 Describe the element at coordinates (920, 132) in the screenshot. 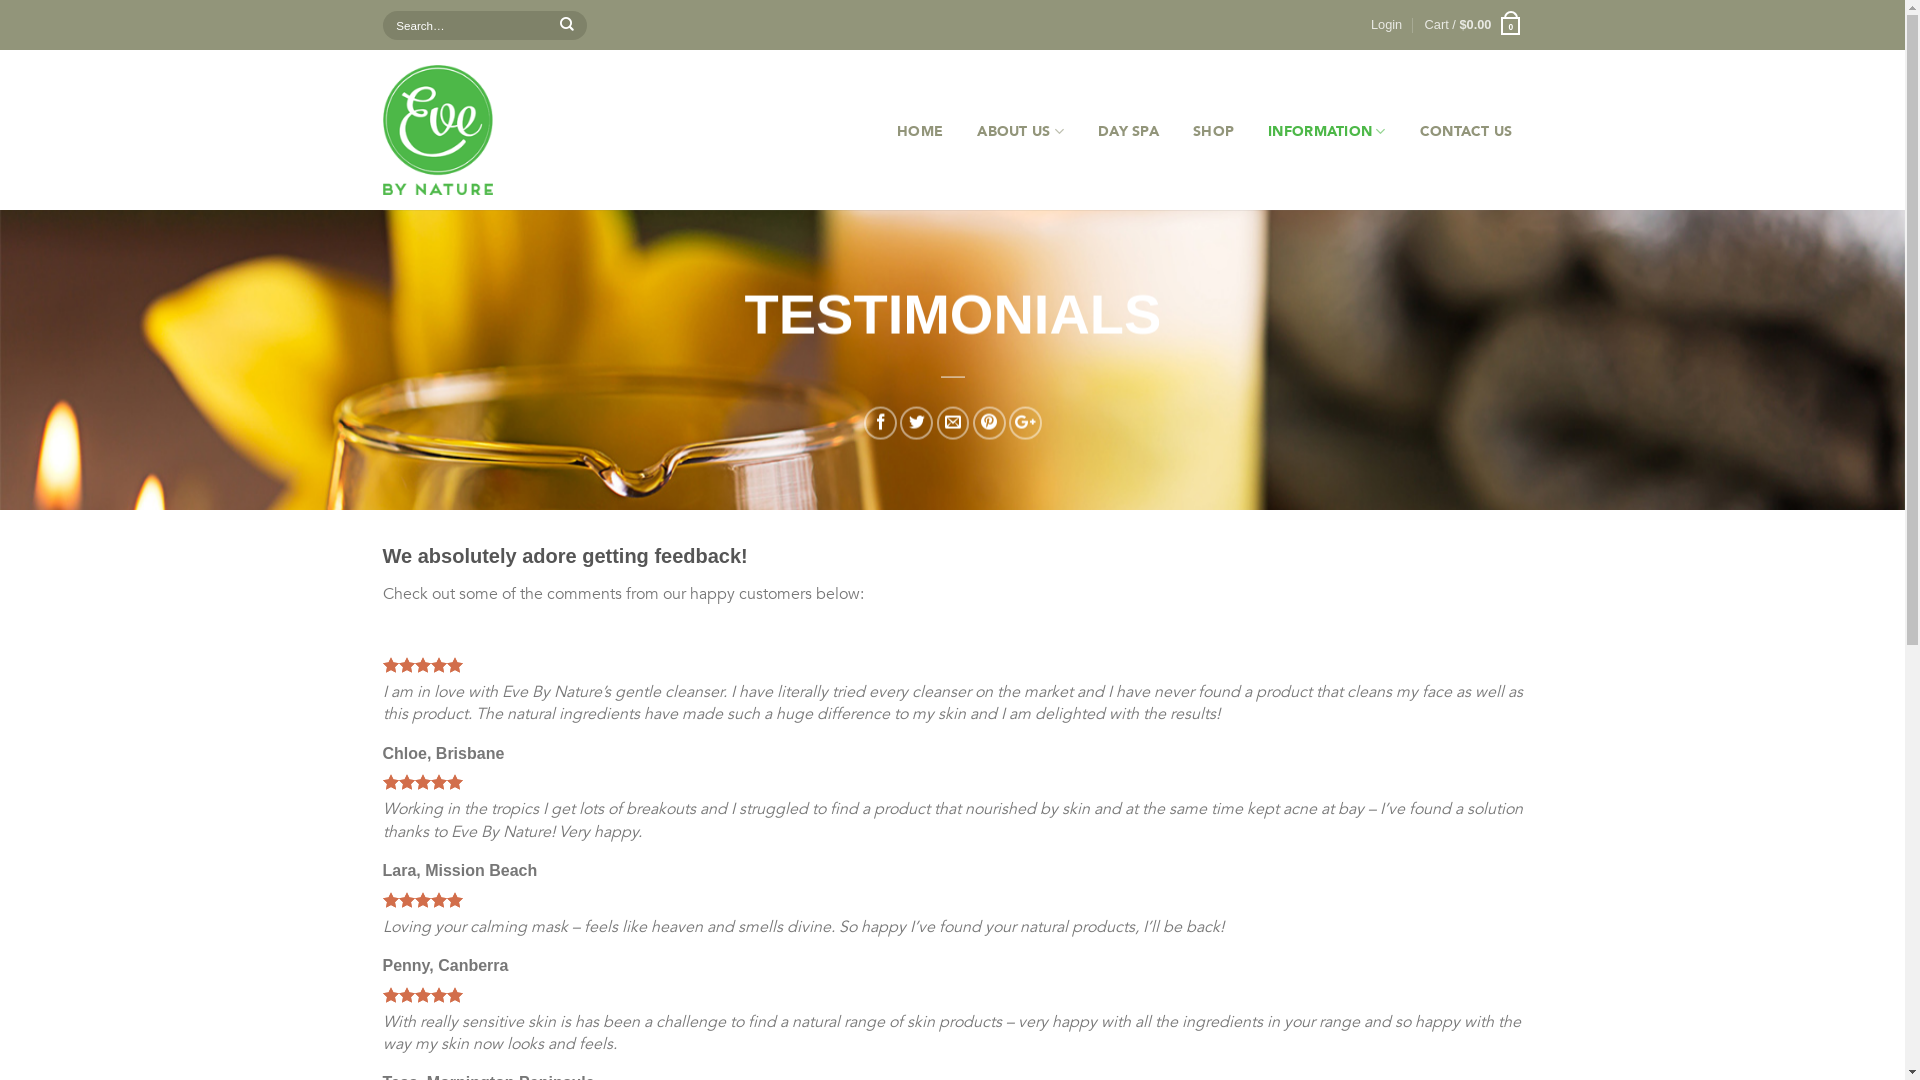

I see `HOME` at that location.